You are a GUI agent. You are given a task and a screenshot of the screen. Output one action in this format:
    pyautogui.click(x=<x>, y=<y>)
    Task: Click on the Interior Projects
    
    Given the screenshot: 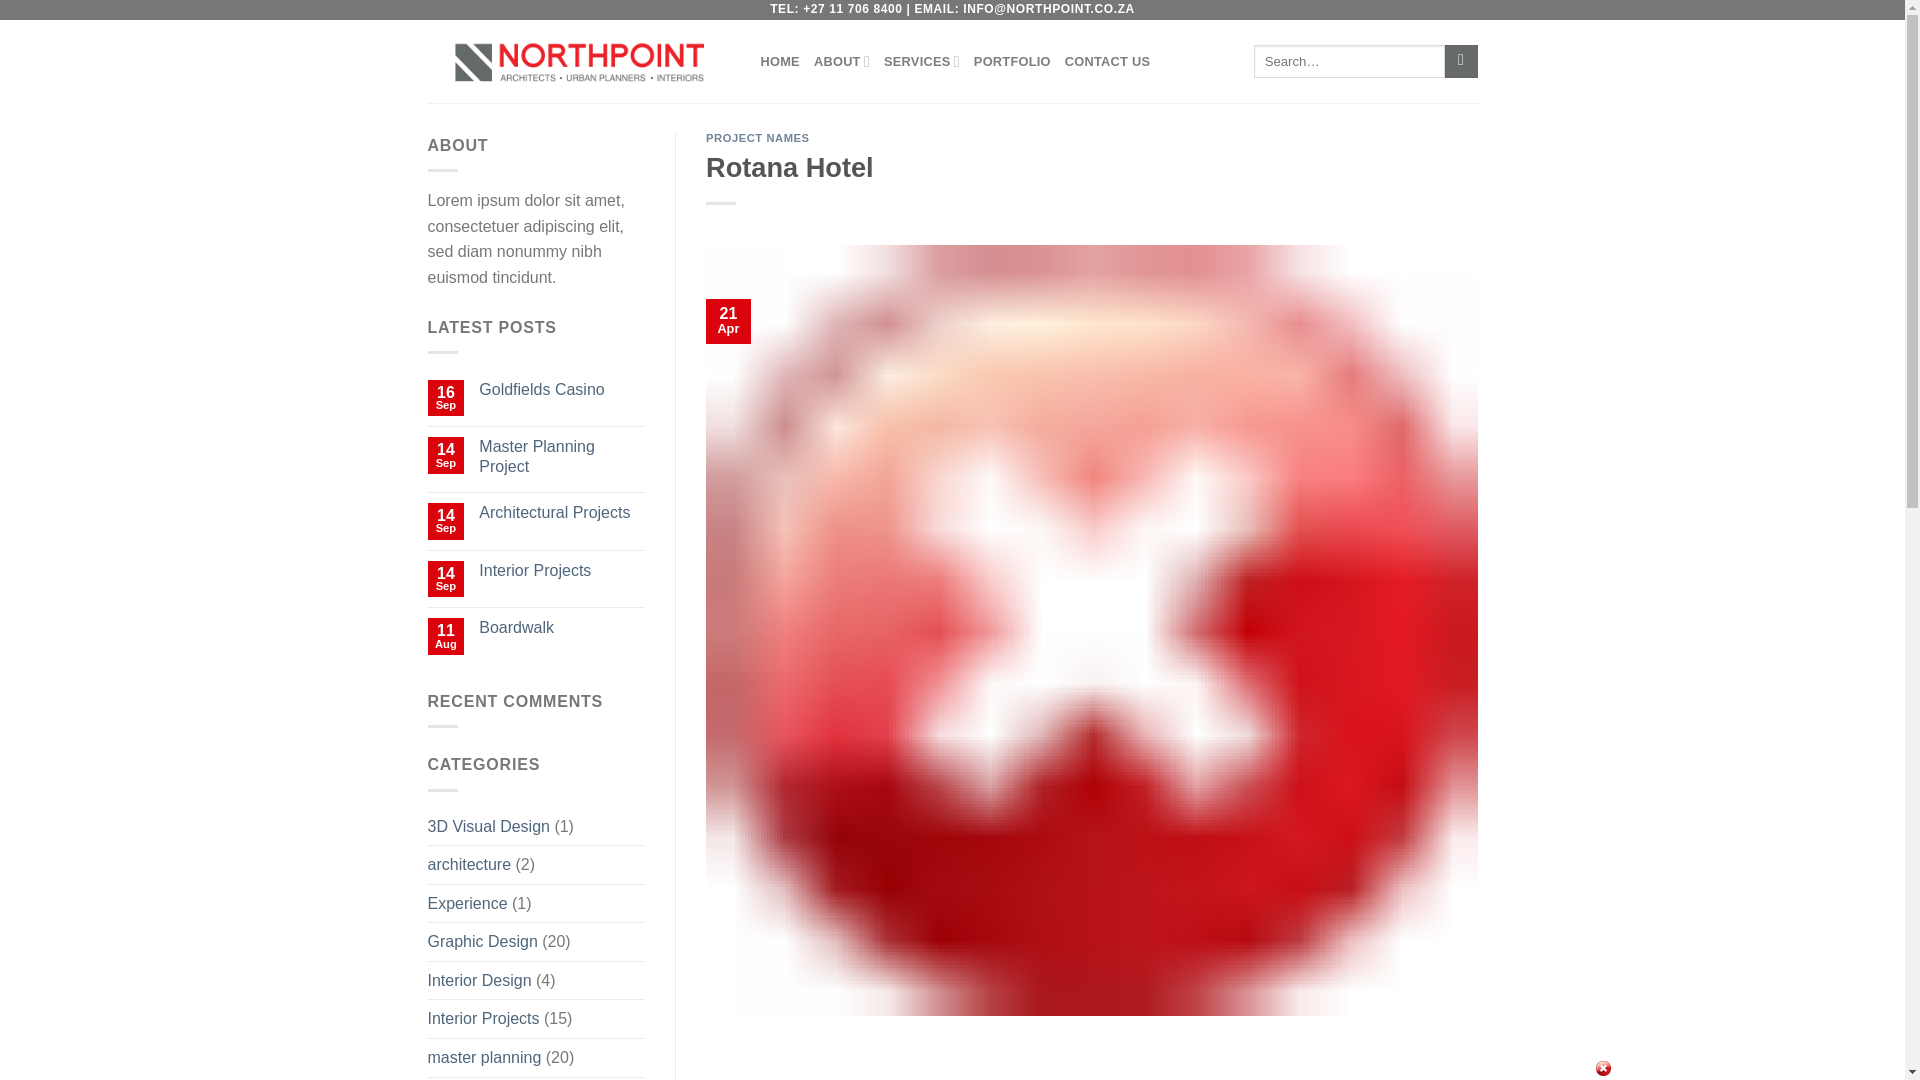 What is the action you would take?
    pyautogui.click(x=562, y=570)
    